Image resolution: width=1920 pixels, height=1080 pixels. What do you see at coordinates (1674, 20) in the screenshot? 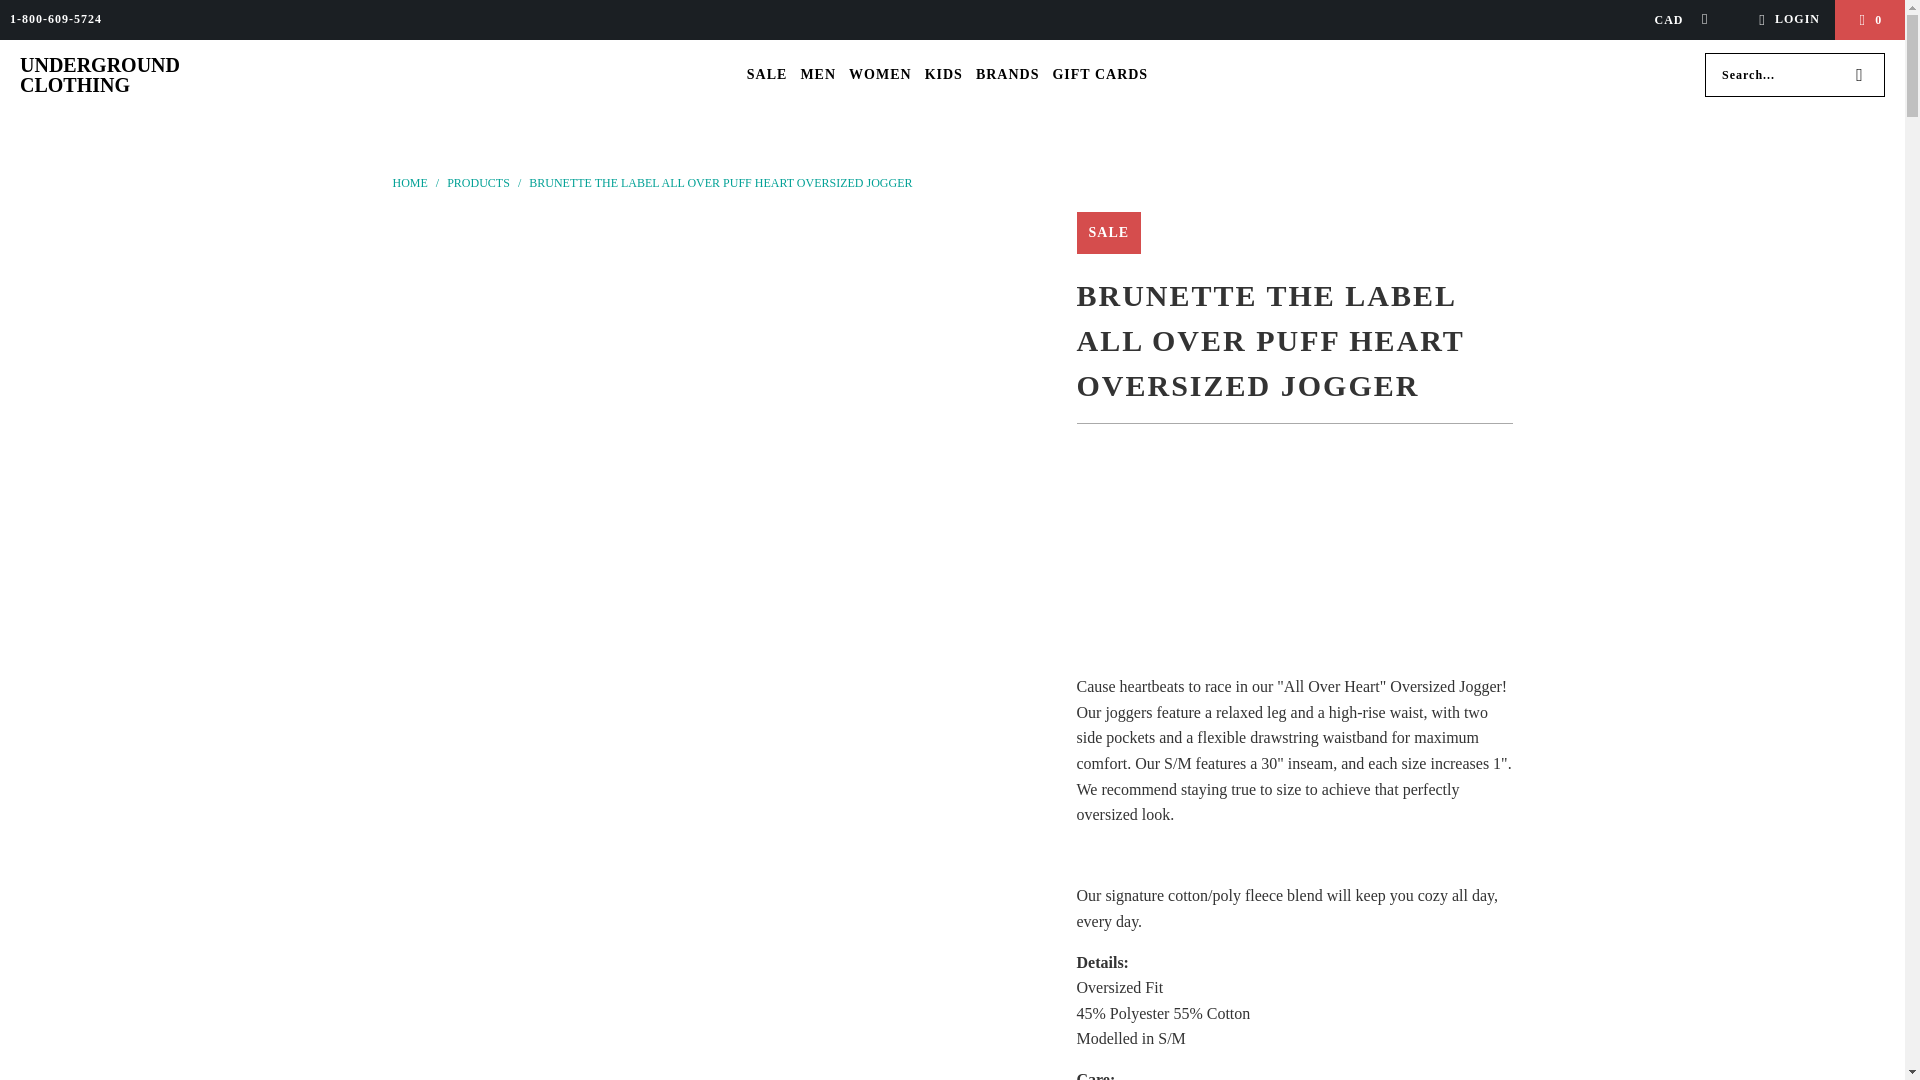
I see `CAD` at bounding box center [1674, 20].